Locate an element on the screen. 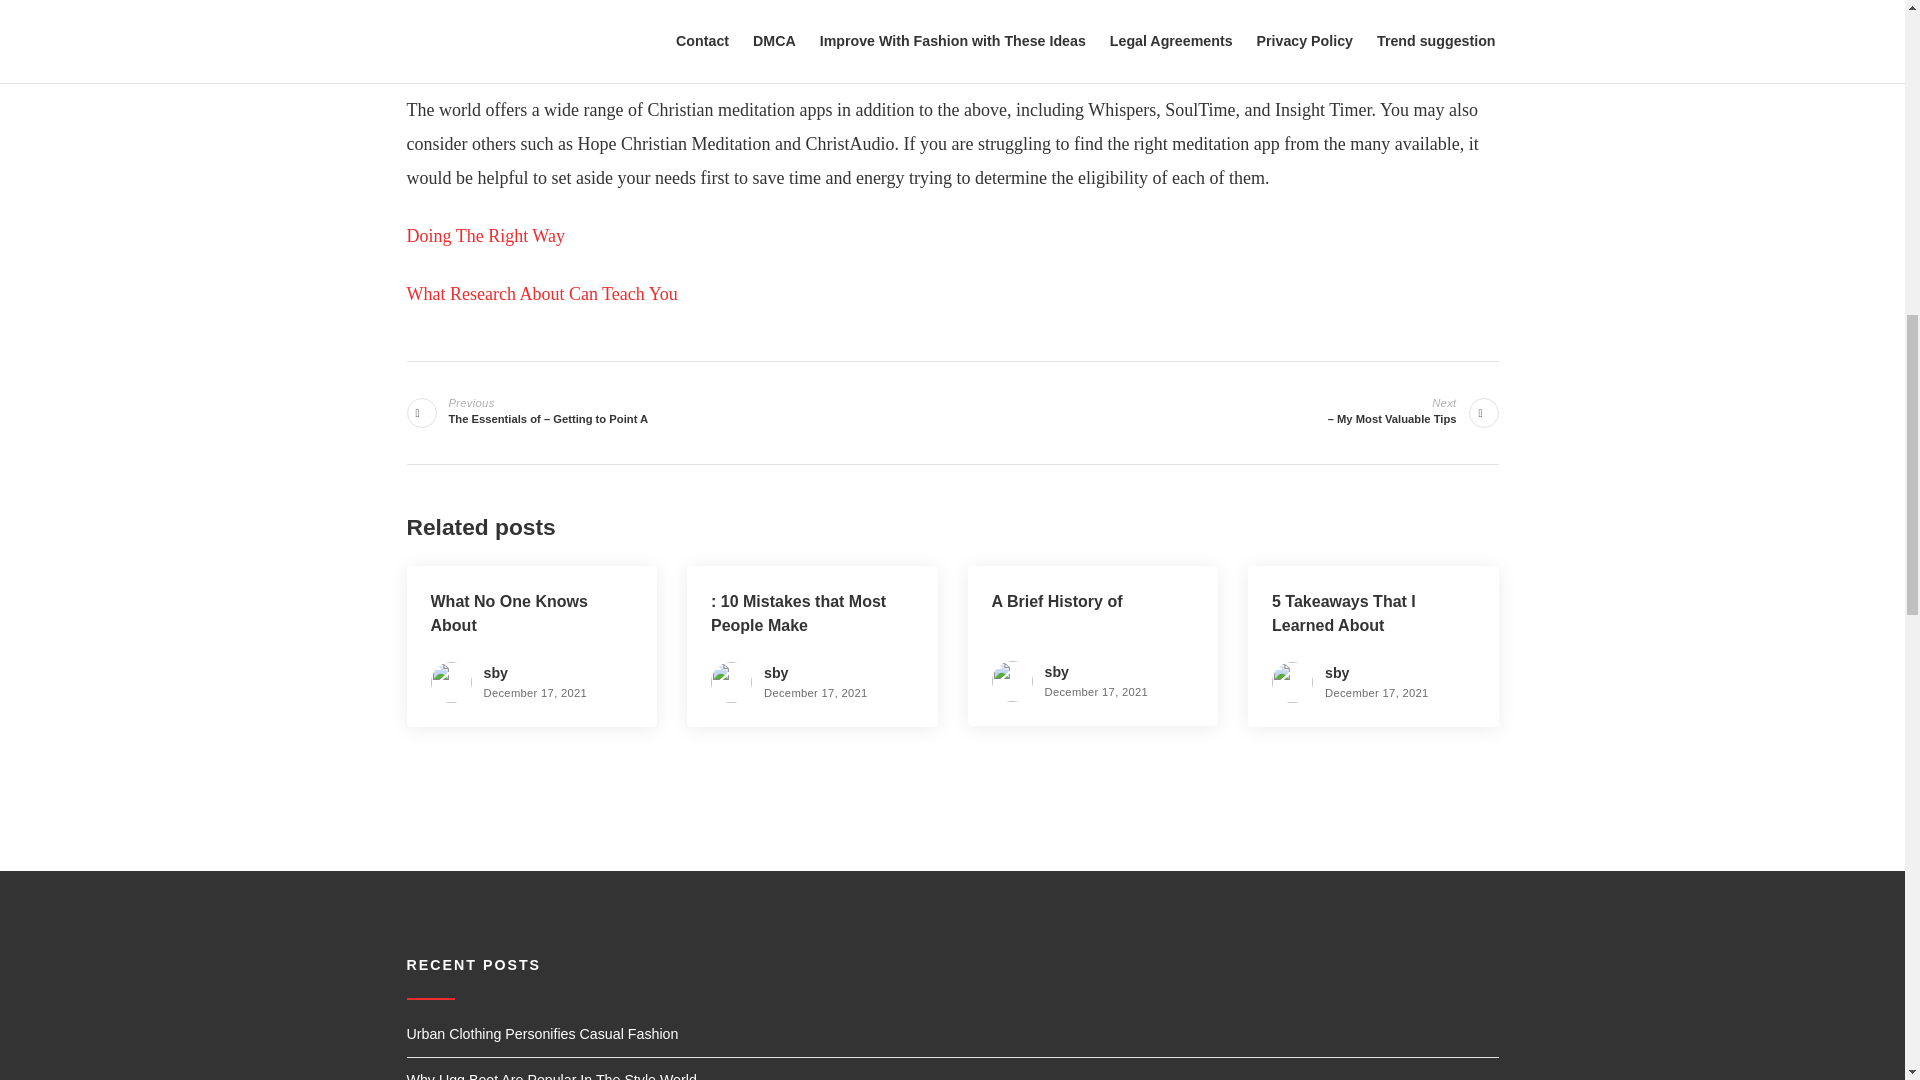  sby is located at coordinates (776, 673).